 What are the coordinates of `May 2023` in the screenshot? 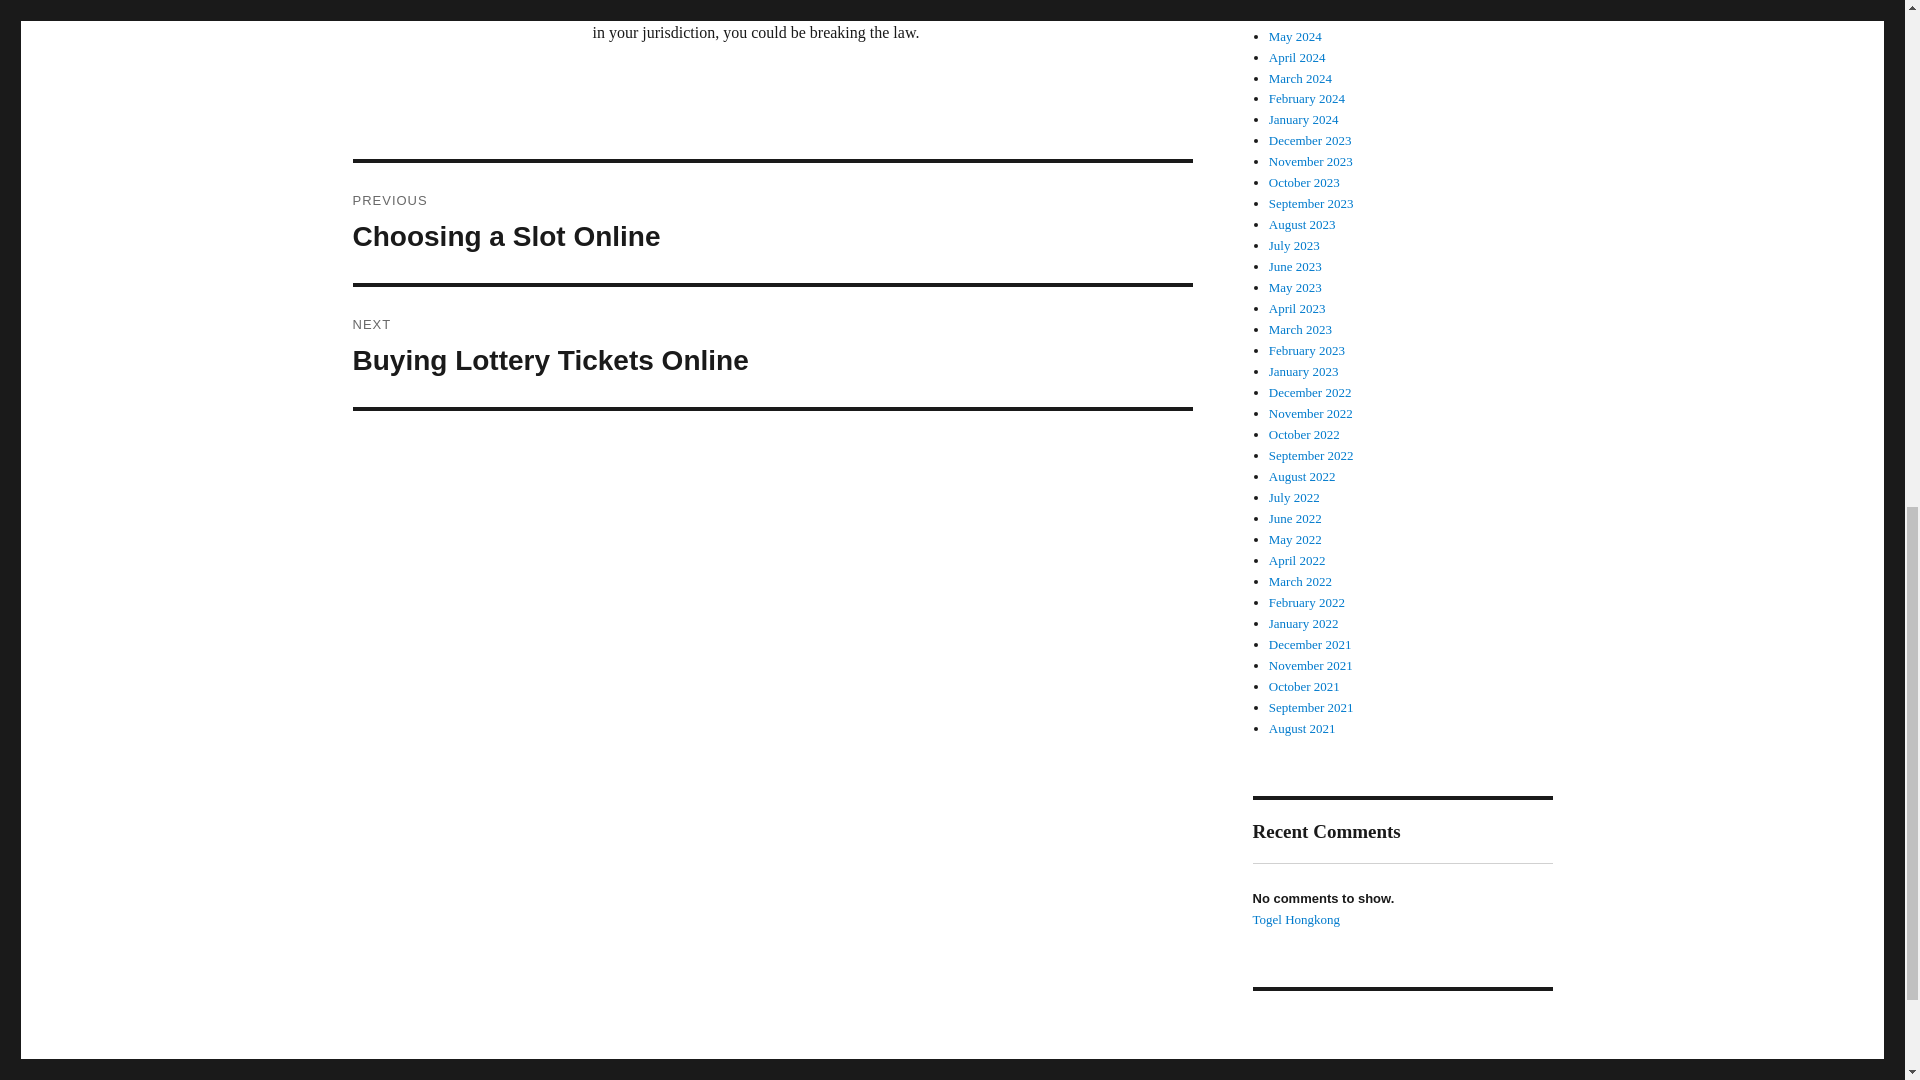 It's located at (772, 222).